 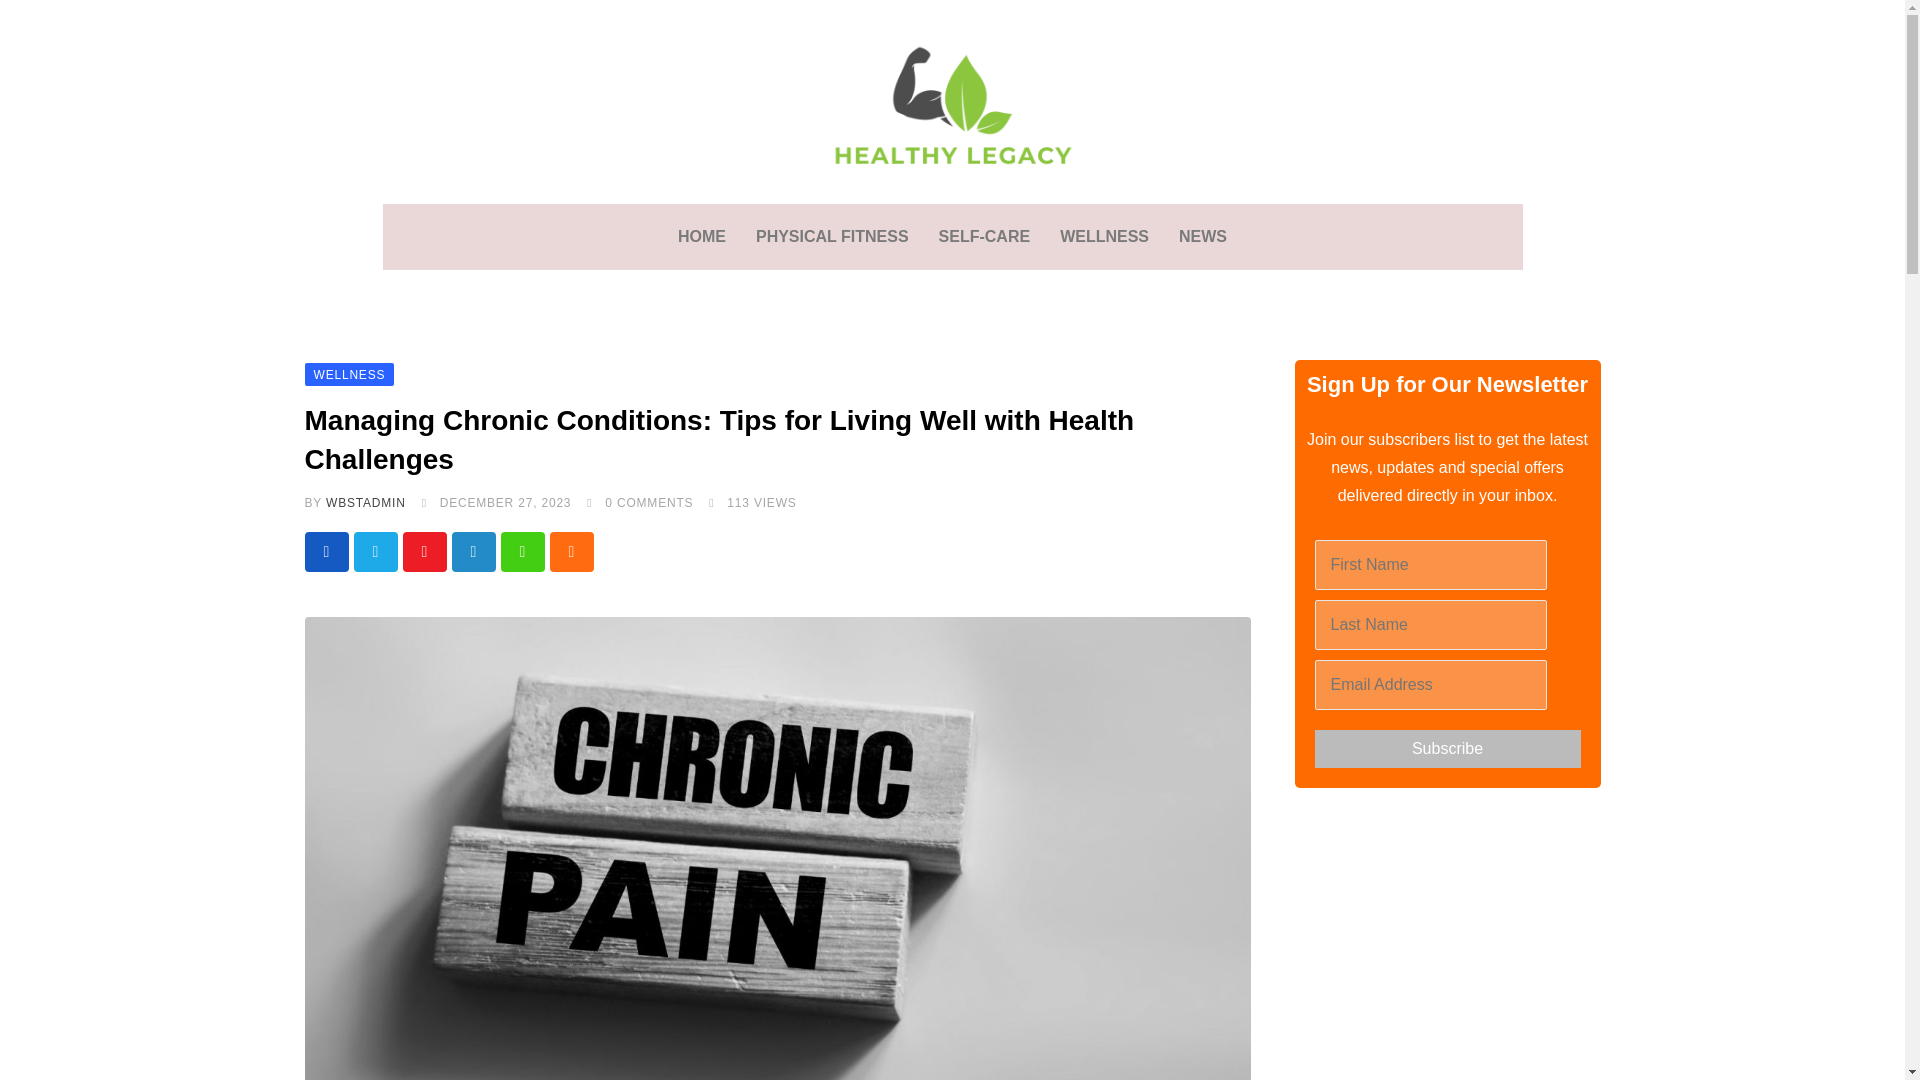 I want to click on HOME, so click(x=702, y=236).